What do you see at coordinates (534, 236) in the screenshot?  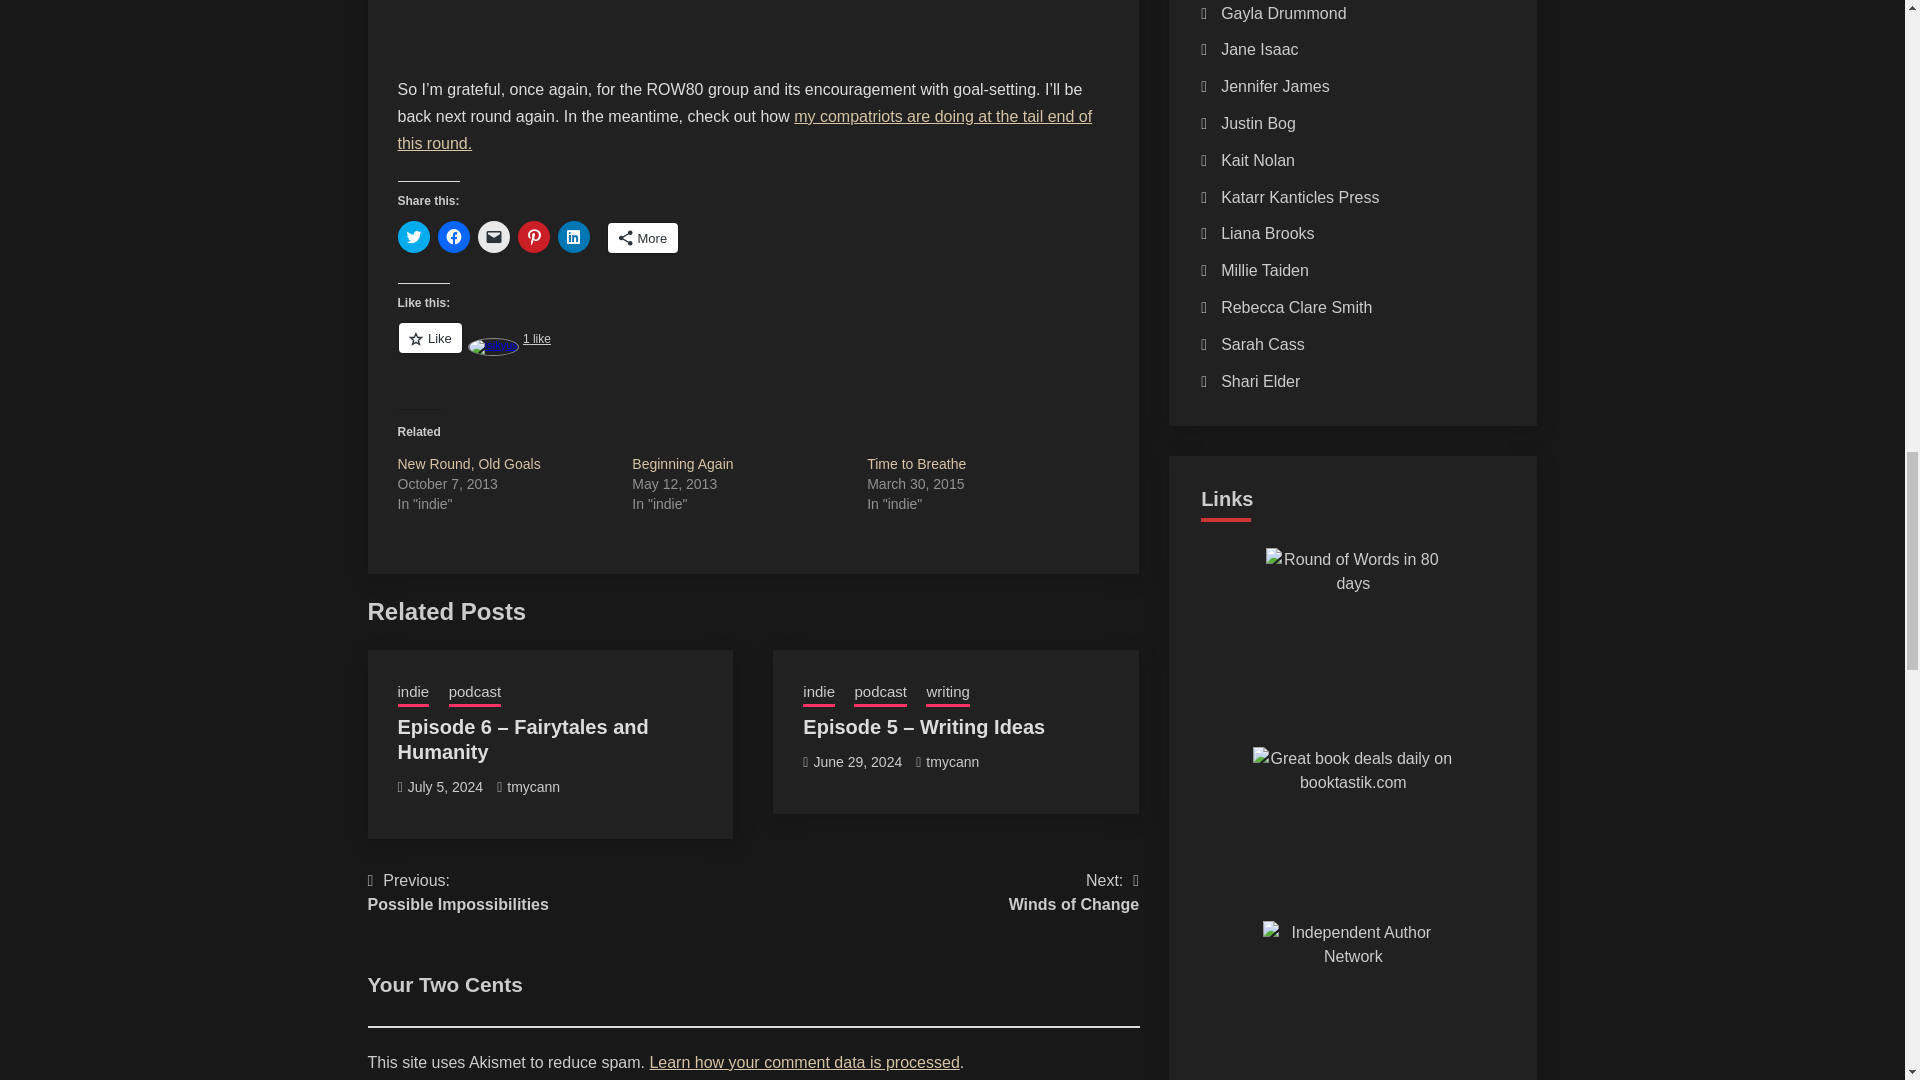 I see `Click to share on Pinterest` at bounding box center [534, 236].